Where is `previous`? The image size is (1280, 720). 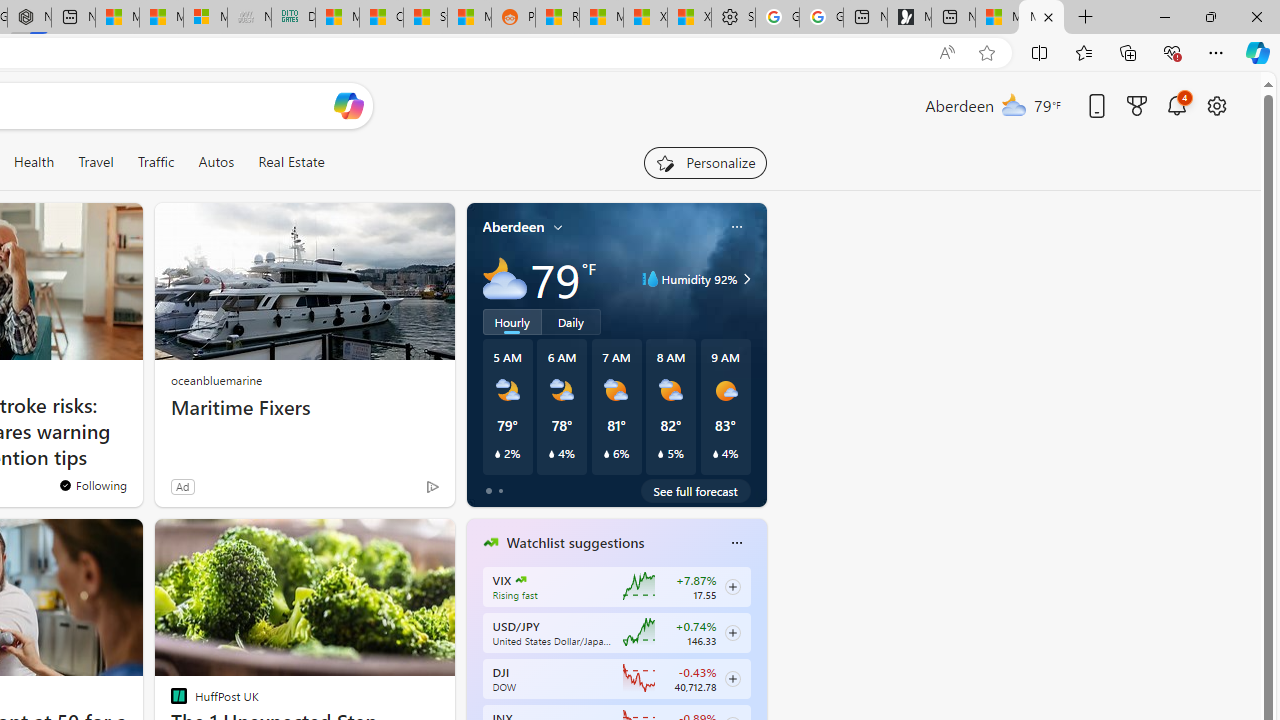 previous is located at coordinates (476, 670).